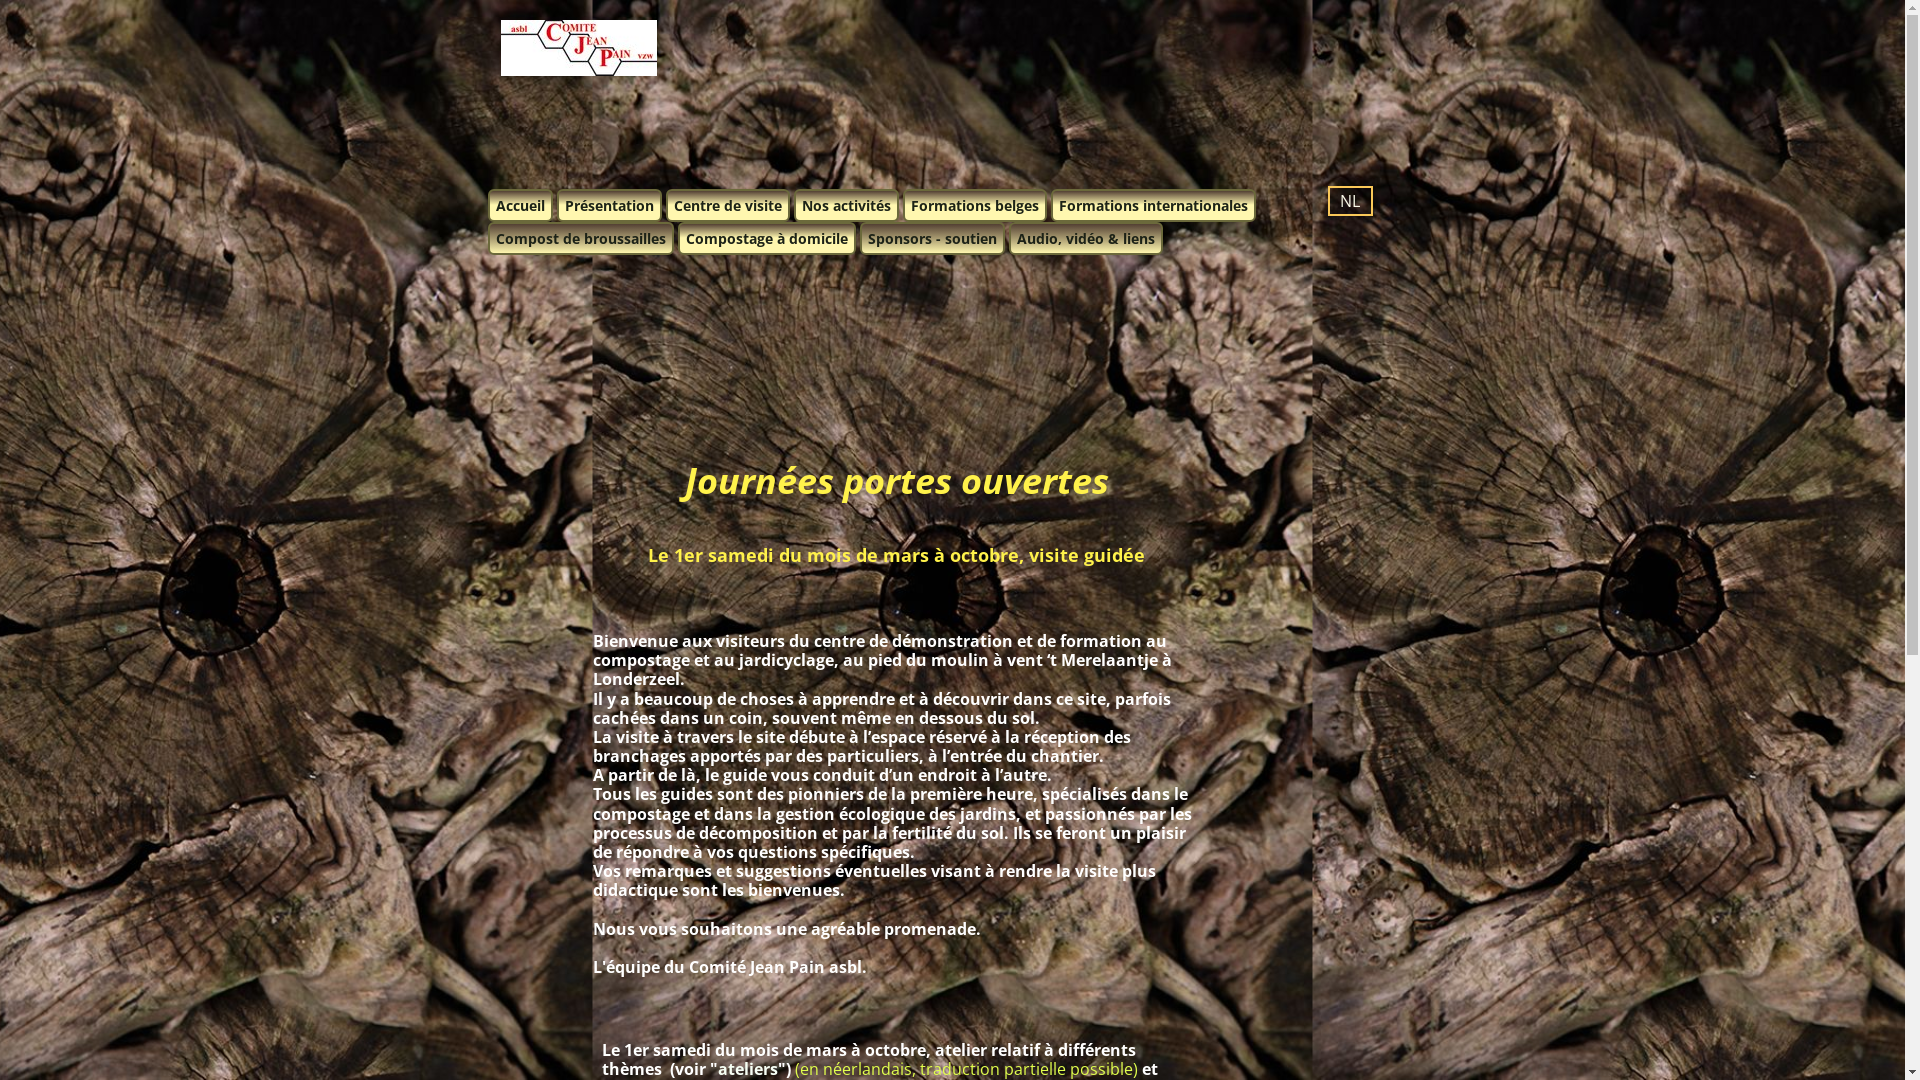  Describe the element at coordinates (1152, 204) in the screenshot. I see `Formations internationales` at that location.